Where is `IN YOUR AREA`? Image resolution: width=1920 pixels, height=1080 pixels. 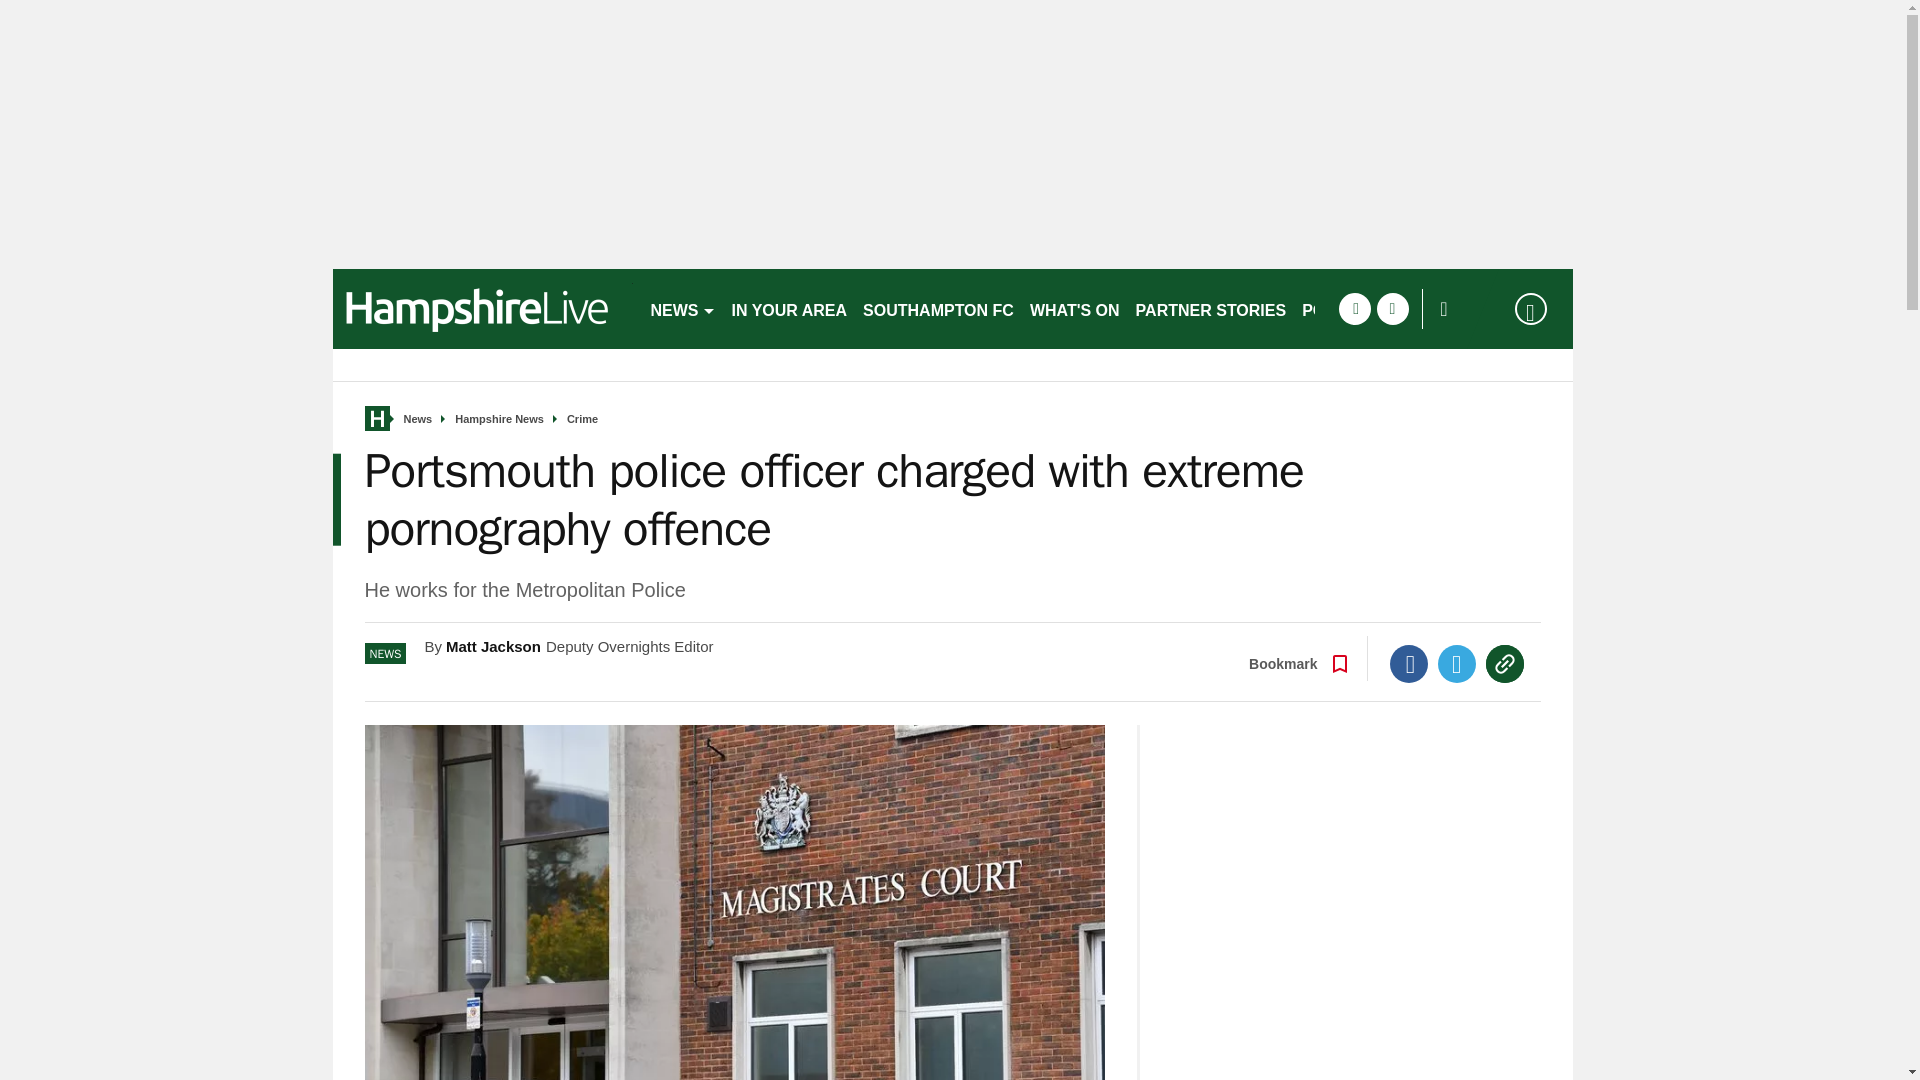
IN YOUR AREA is located at coordinates (790, 308).